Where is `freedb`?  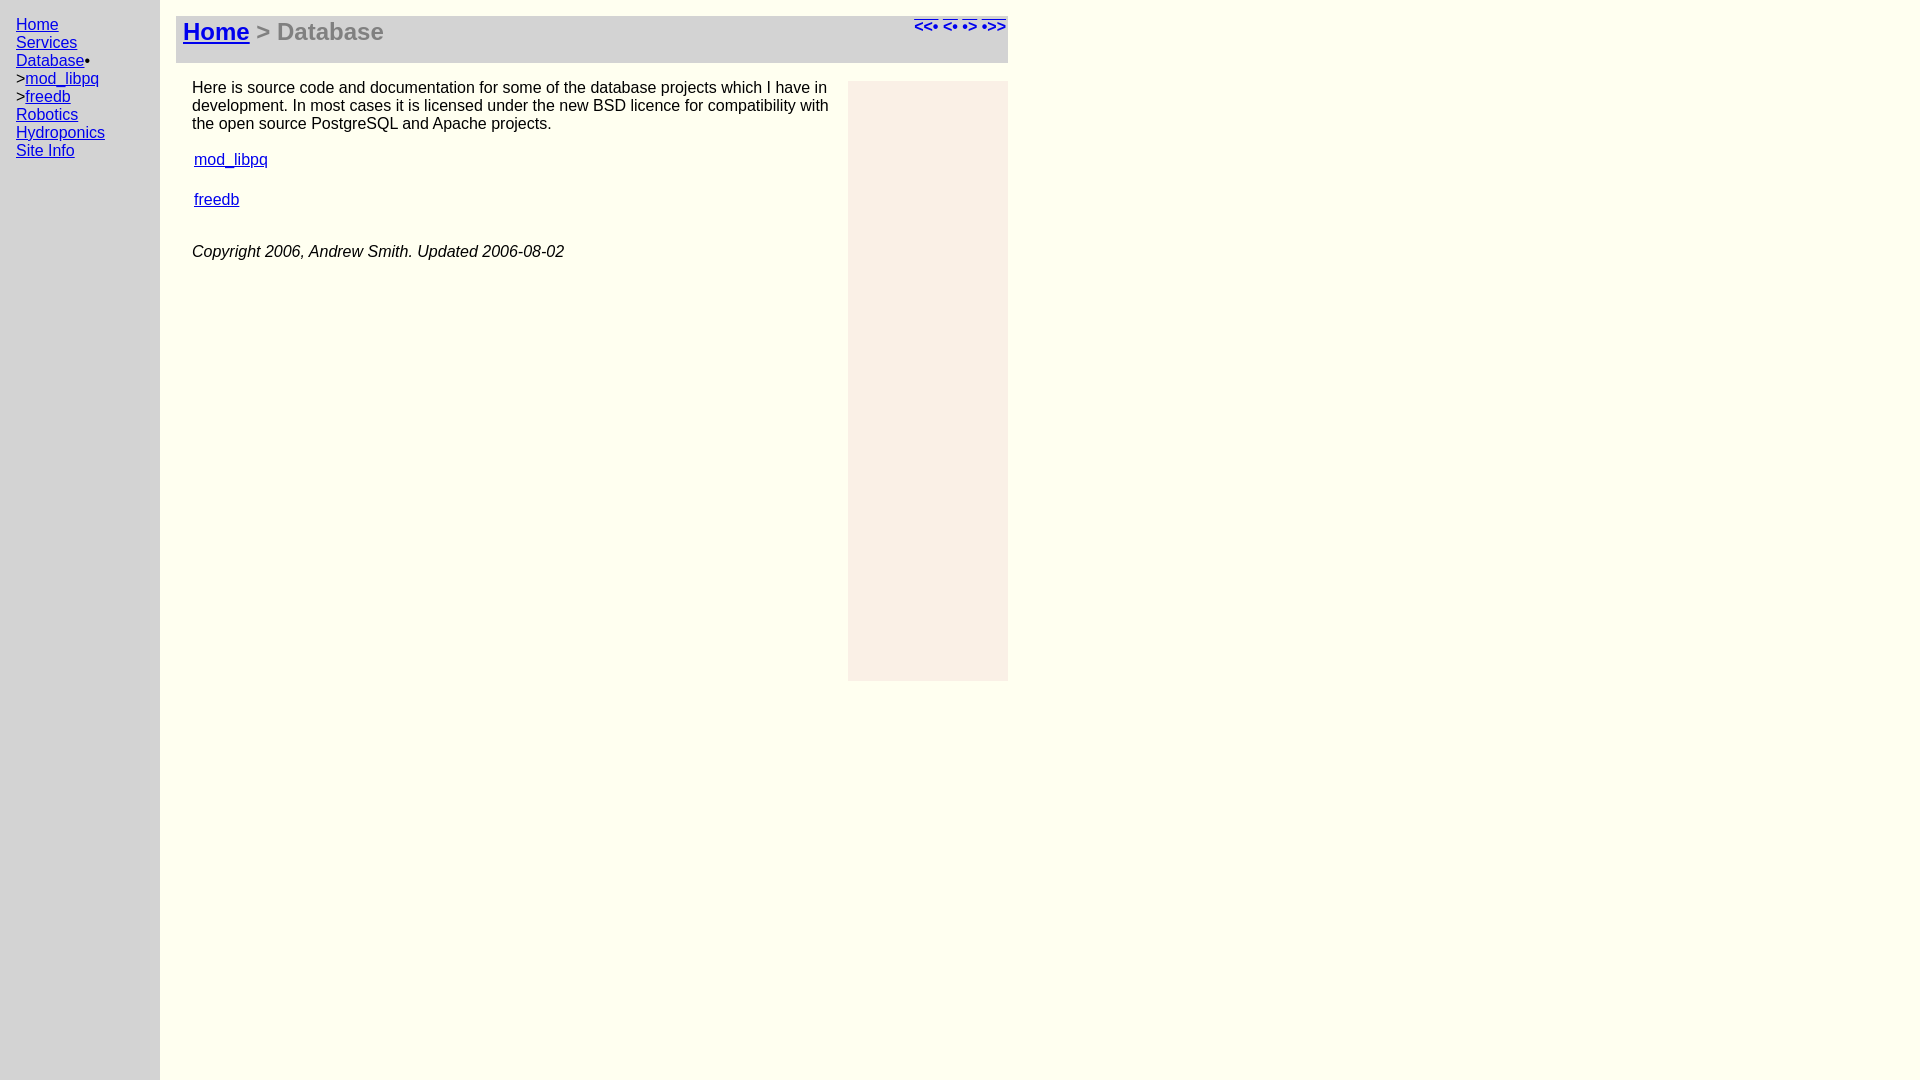
freedb is located at coordinates (216, 200).